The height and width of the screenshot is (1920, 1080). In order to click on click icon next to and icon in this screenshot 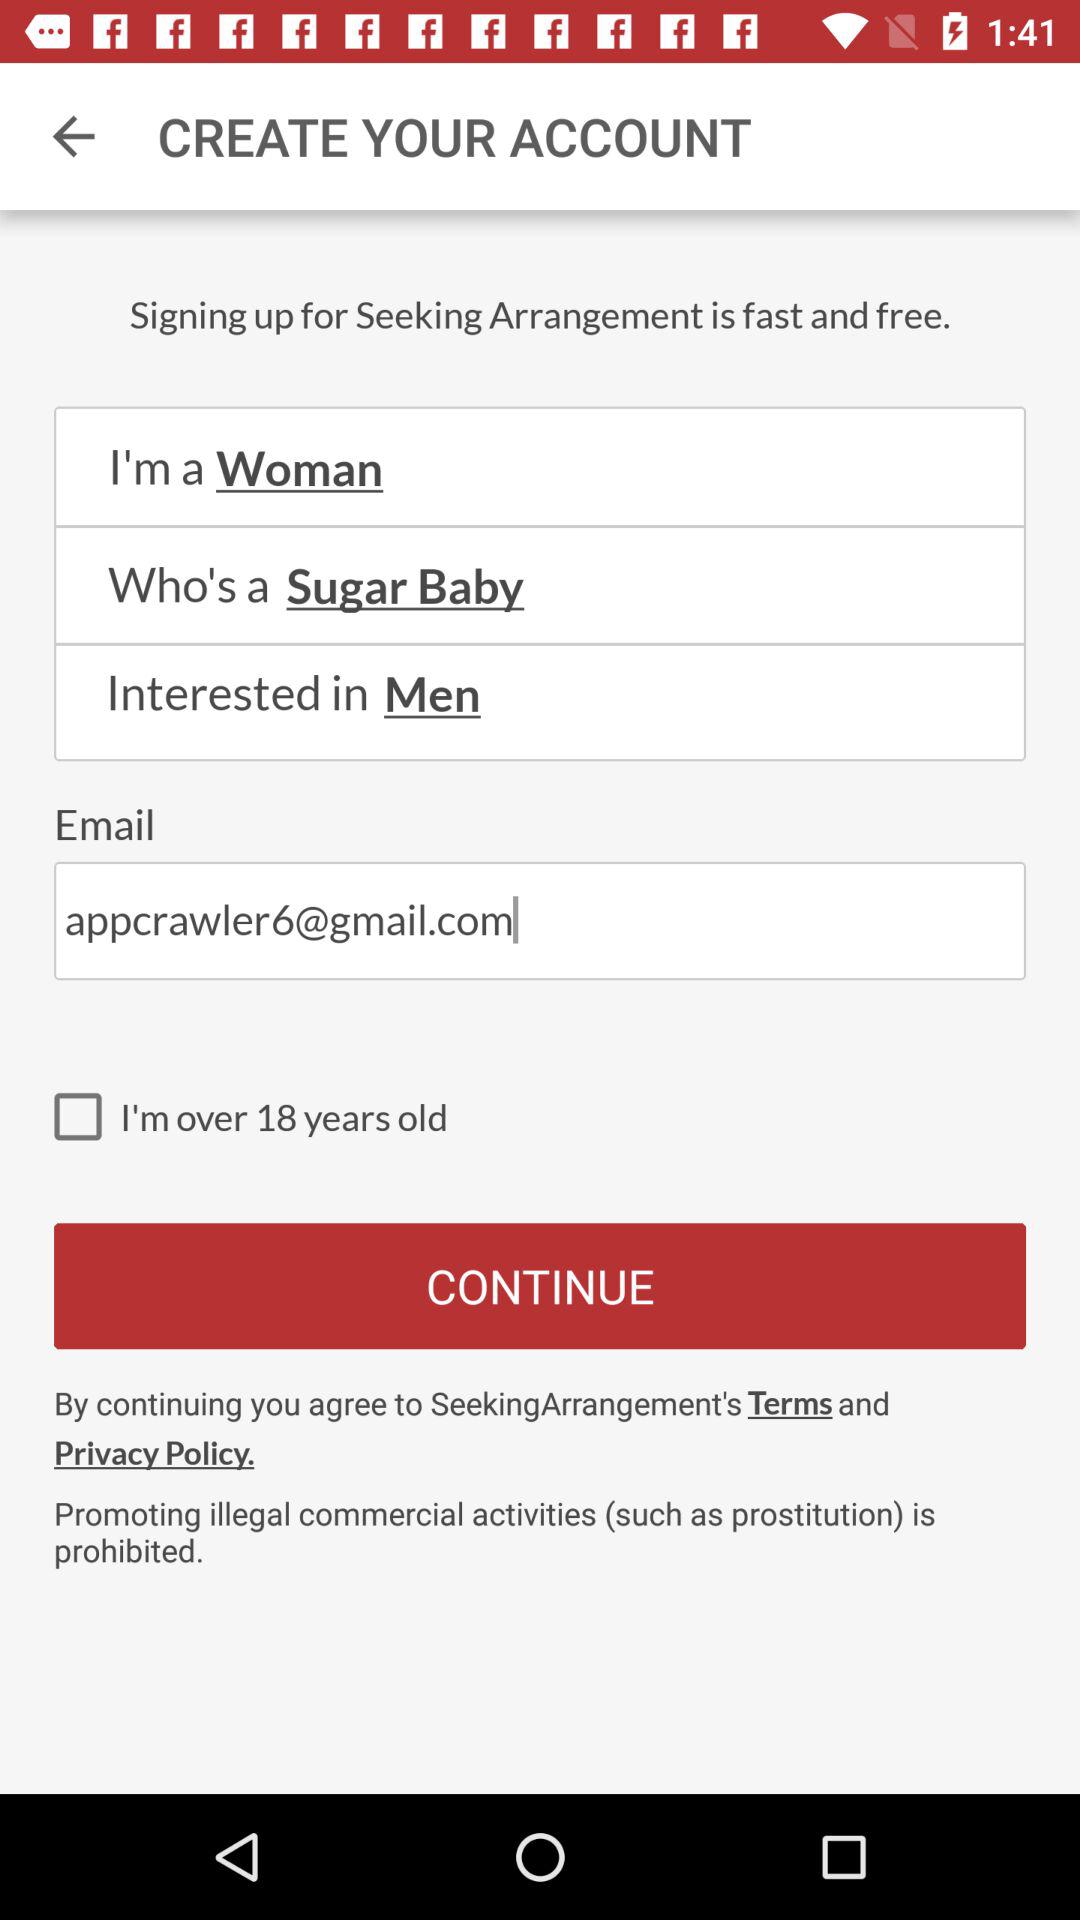, I will do `click(790, 1402)`.